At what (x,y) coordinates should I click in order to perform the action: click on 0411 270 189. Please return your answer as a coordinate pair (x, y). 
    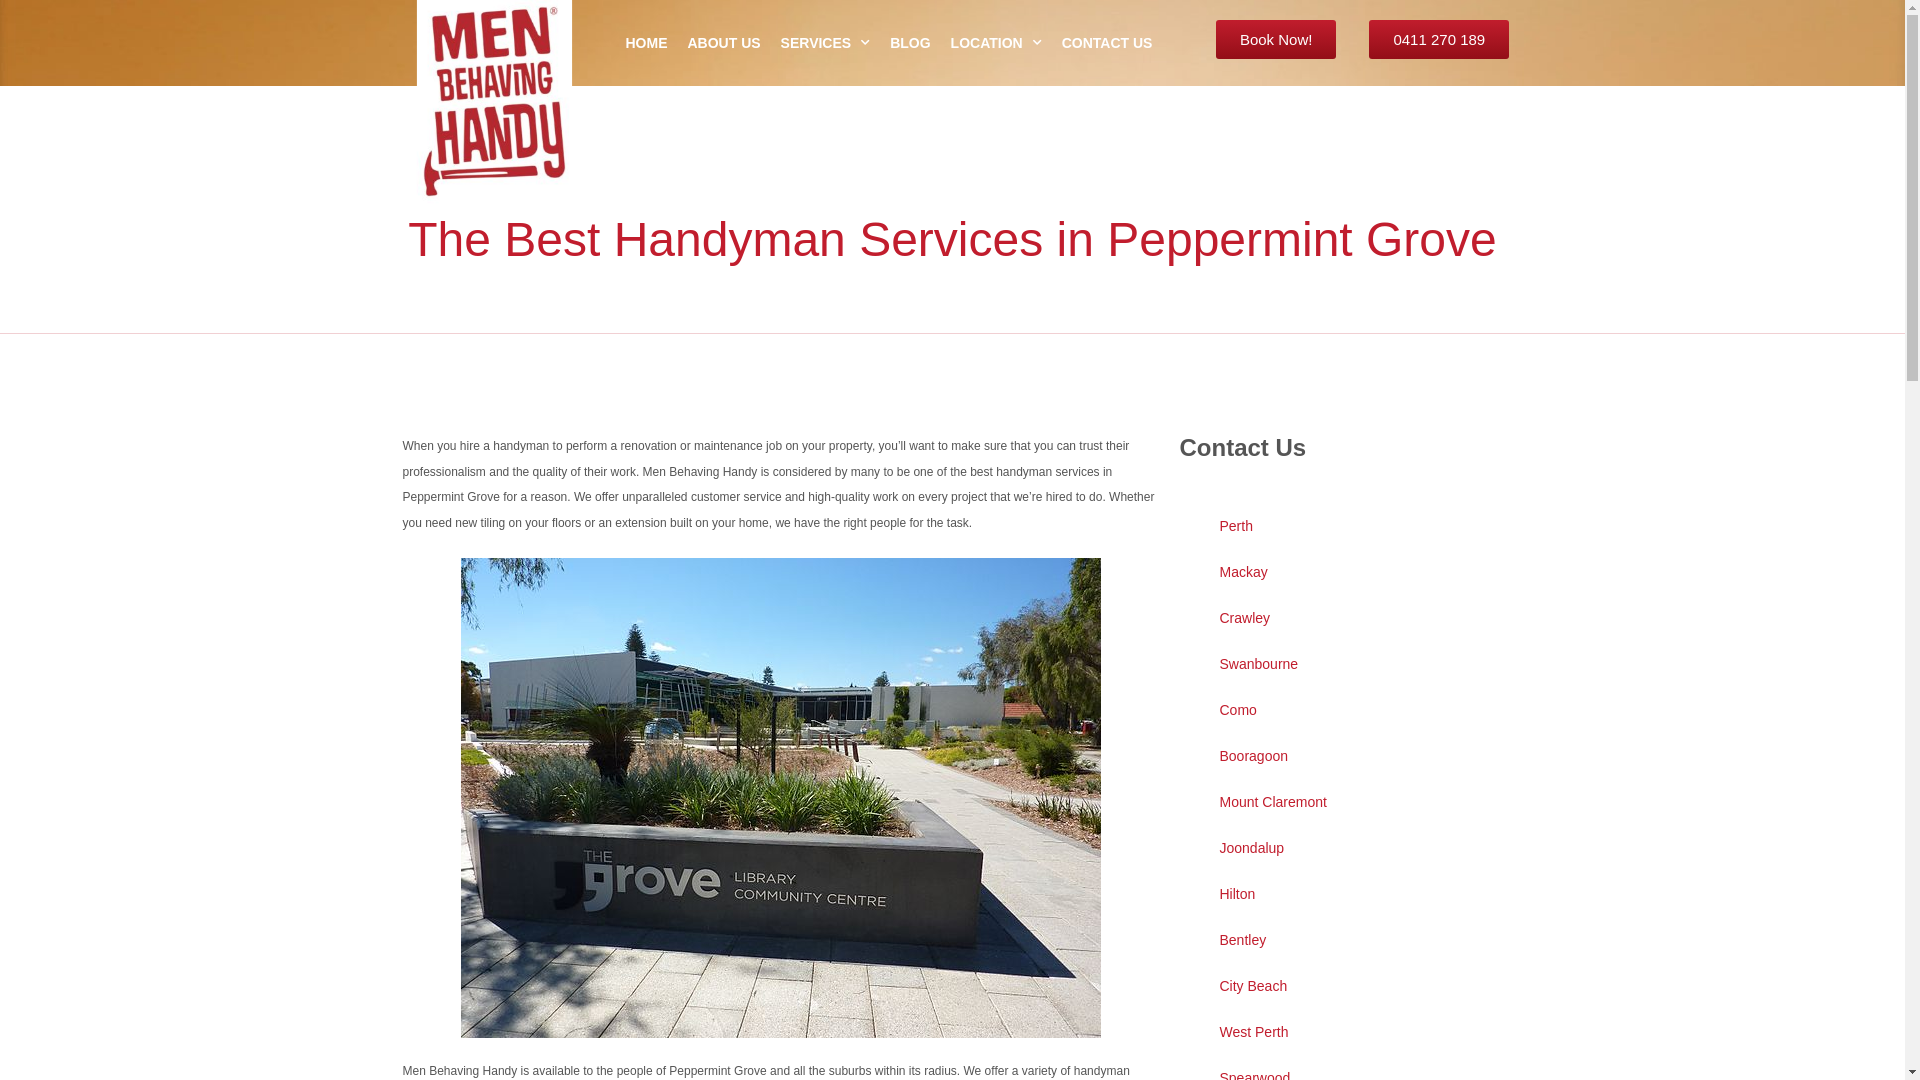
    Looking at the image, I should click on (1439, 40).